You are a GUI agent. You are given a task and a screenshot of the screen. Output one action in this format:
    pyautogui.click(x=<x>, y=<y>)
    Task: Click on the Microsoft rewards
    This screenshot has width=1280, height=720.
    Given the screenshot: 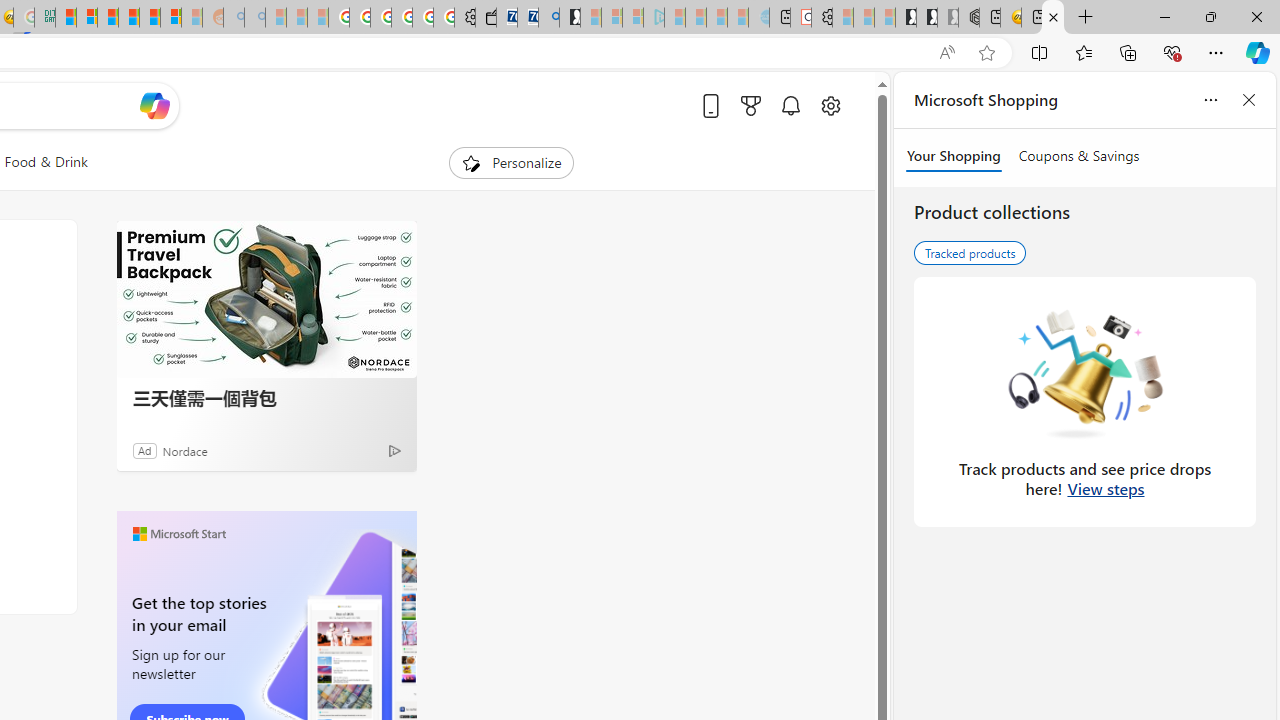 What is the action you would take?
    pyautogui.click(x=750, y=105)
    